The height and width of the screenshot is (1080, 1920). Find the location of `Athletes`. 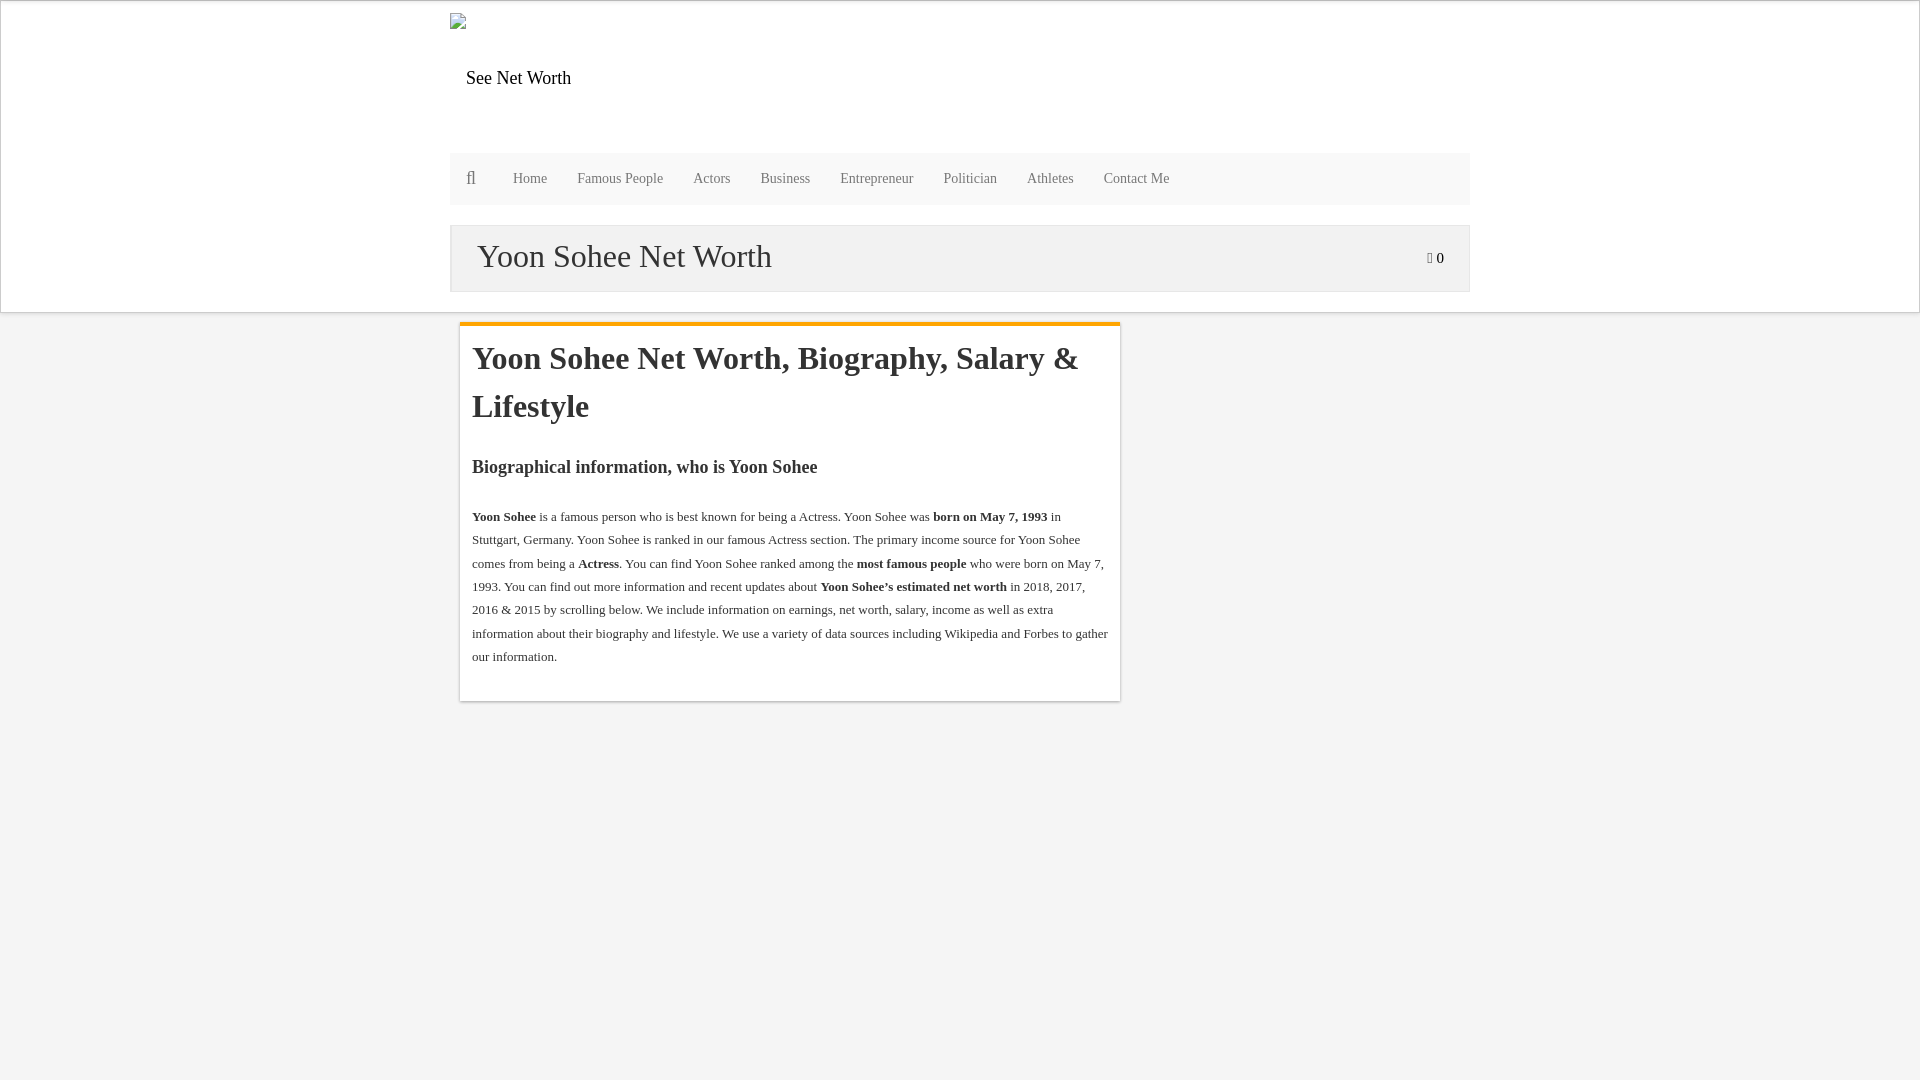

Athletes is located at coordinates (1050, 179).